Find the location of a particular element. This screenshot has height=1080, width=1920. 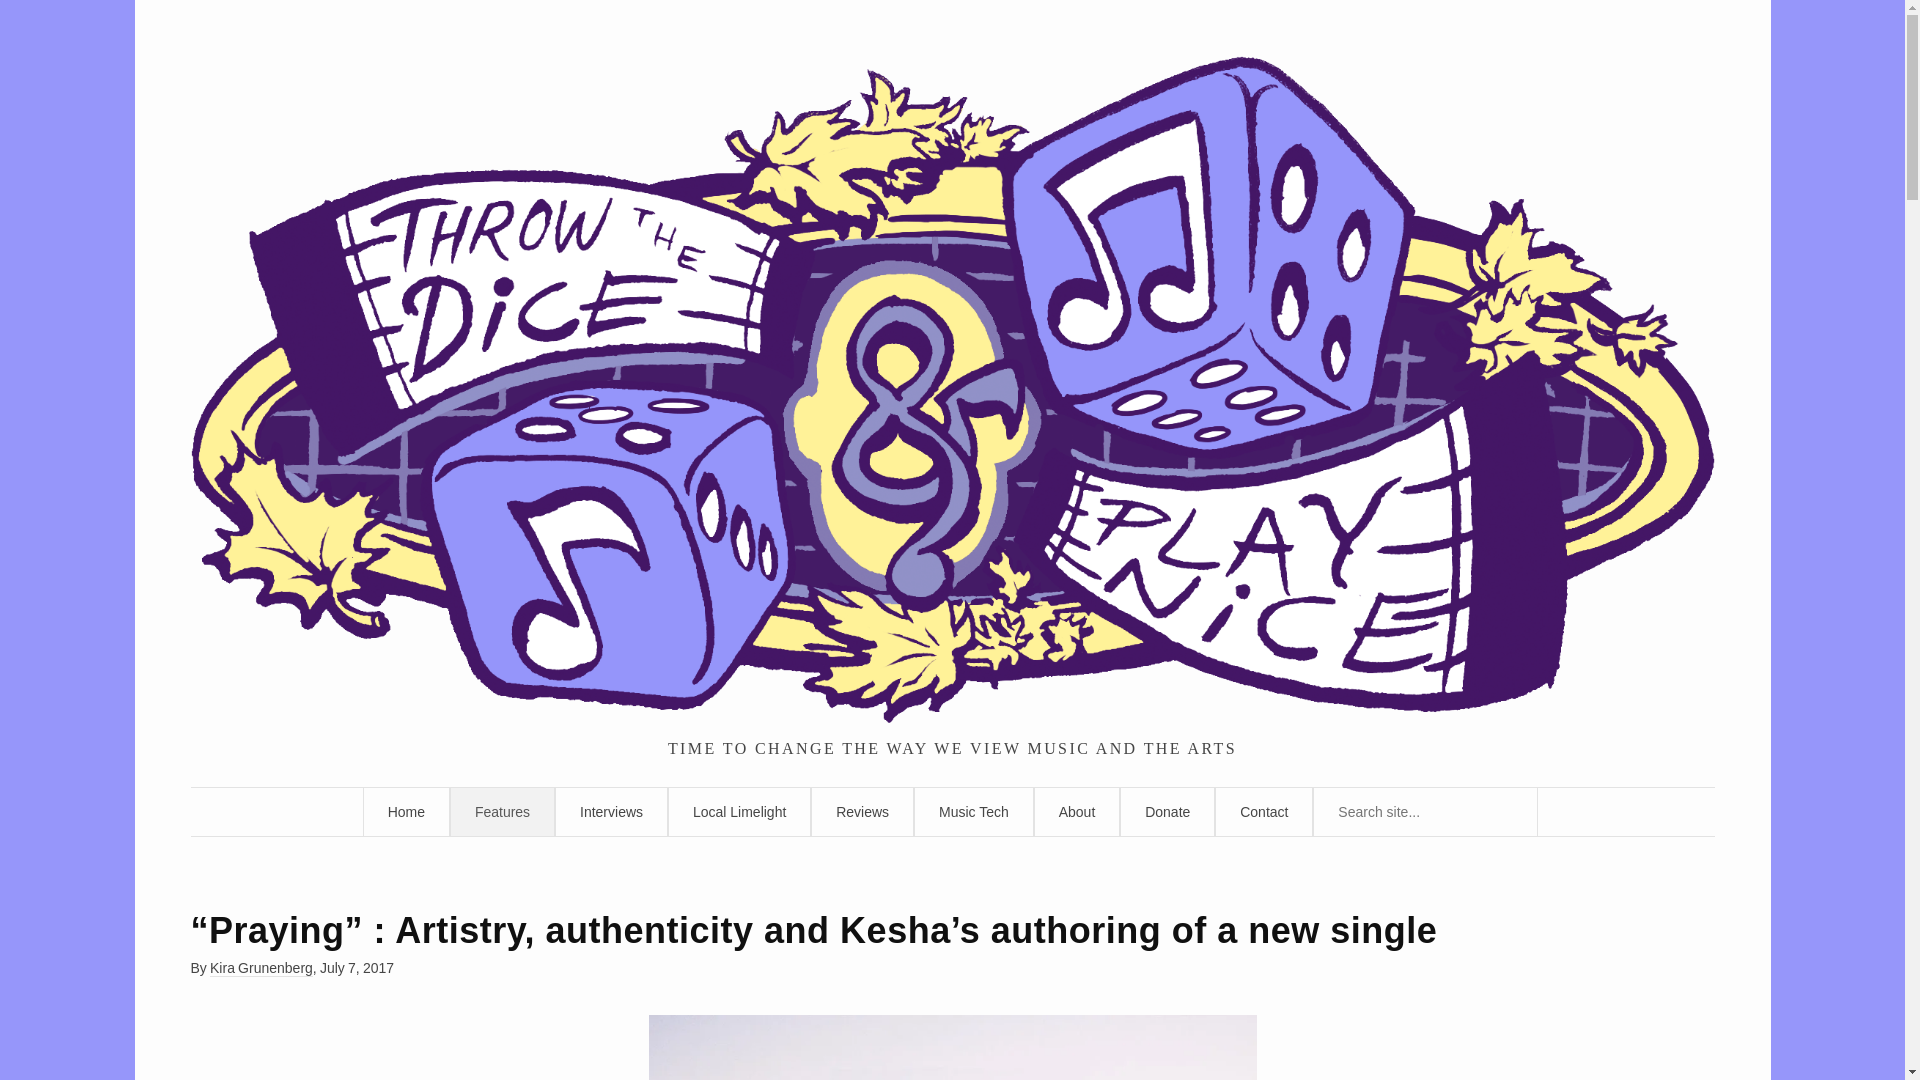

Features is located at coordinates (502, 812).